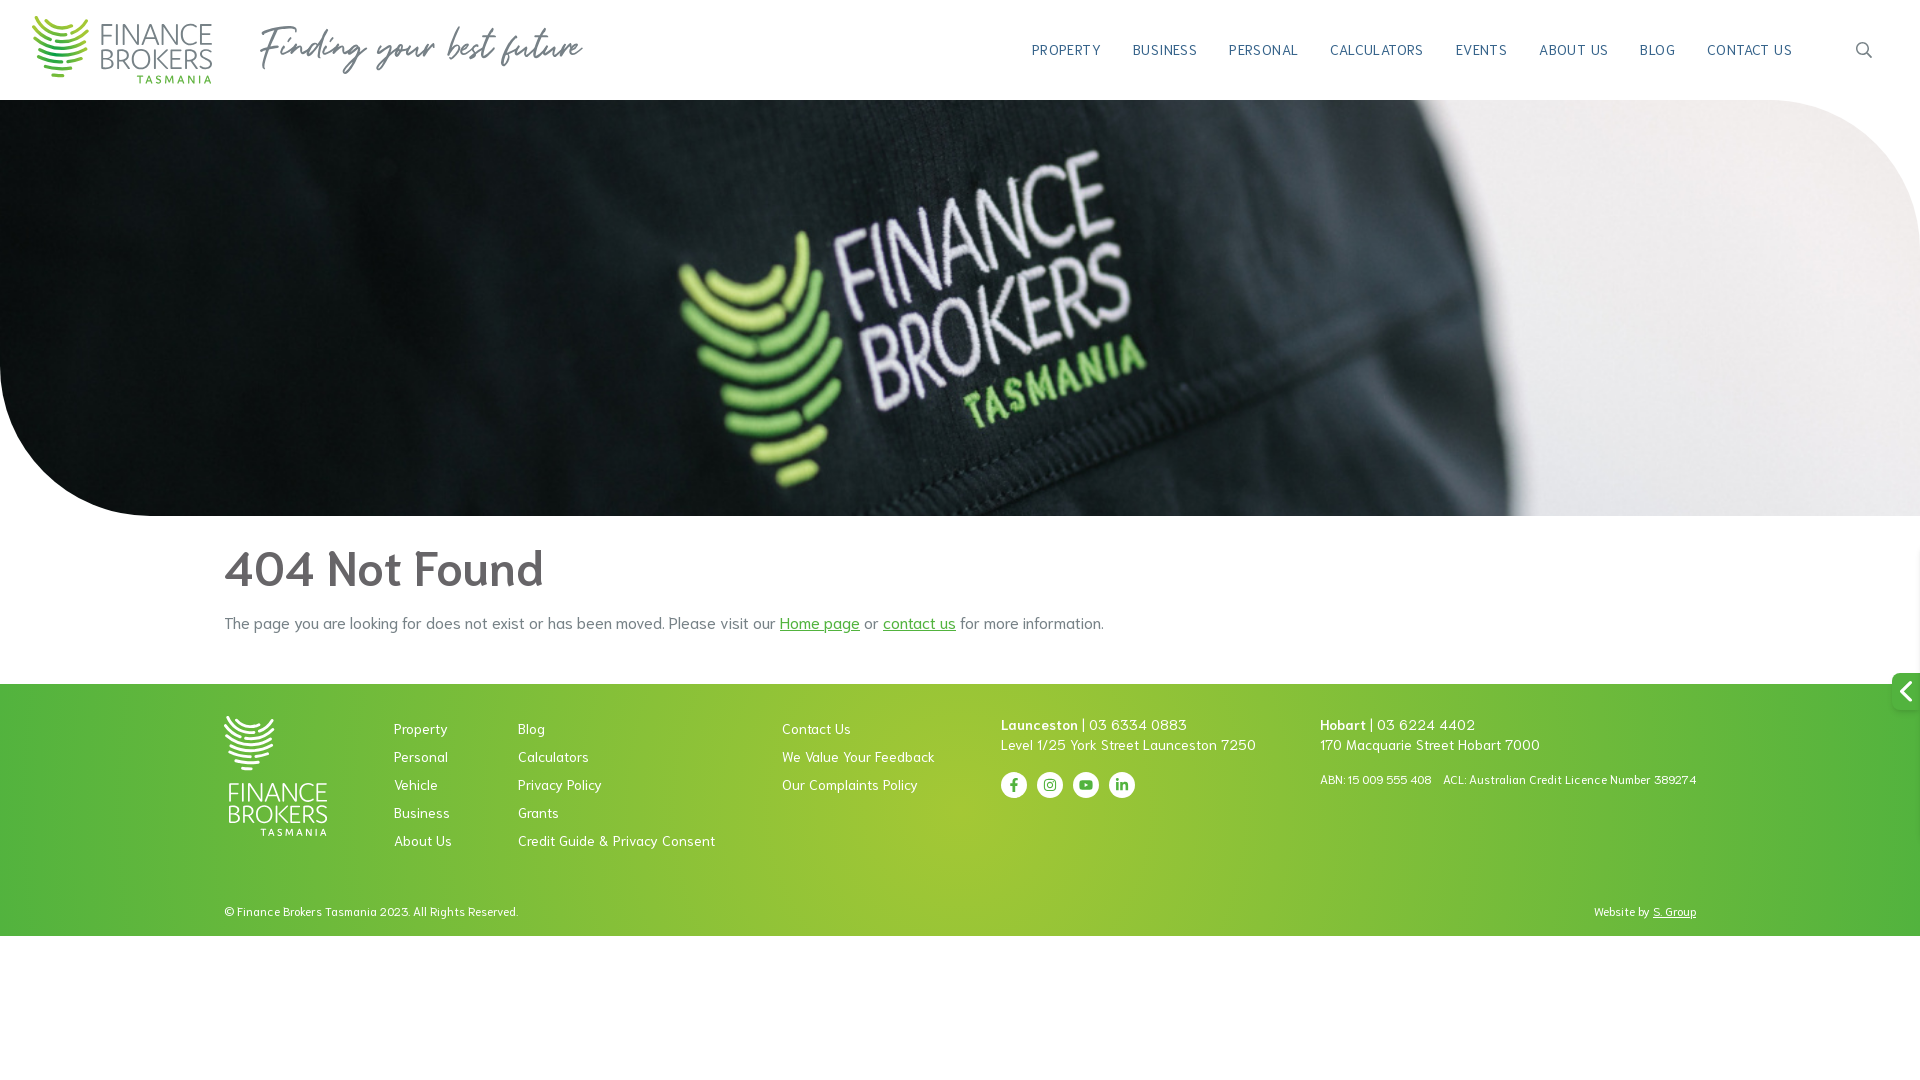  I want to click on Our Complaints Policy, so click(858, 786).